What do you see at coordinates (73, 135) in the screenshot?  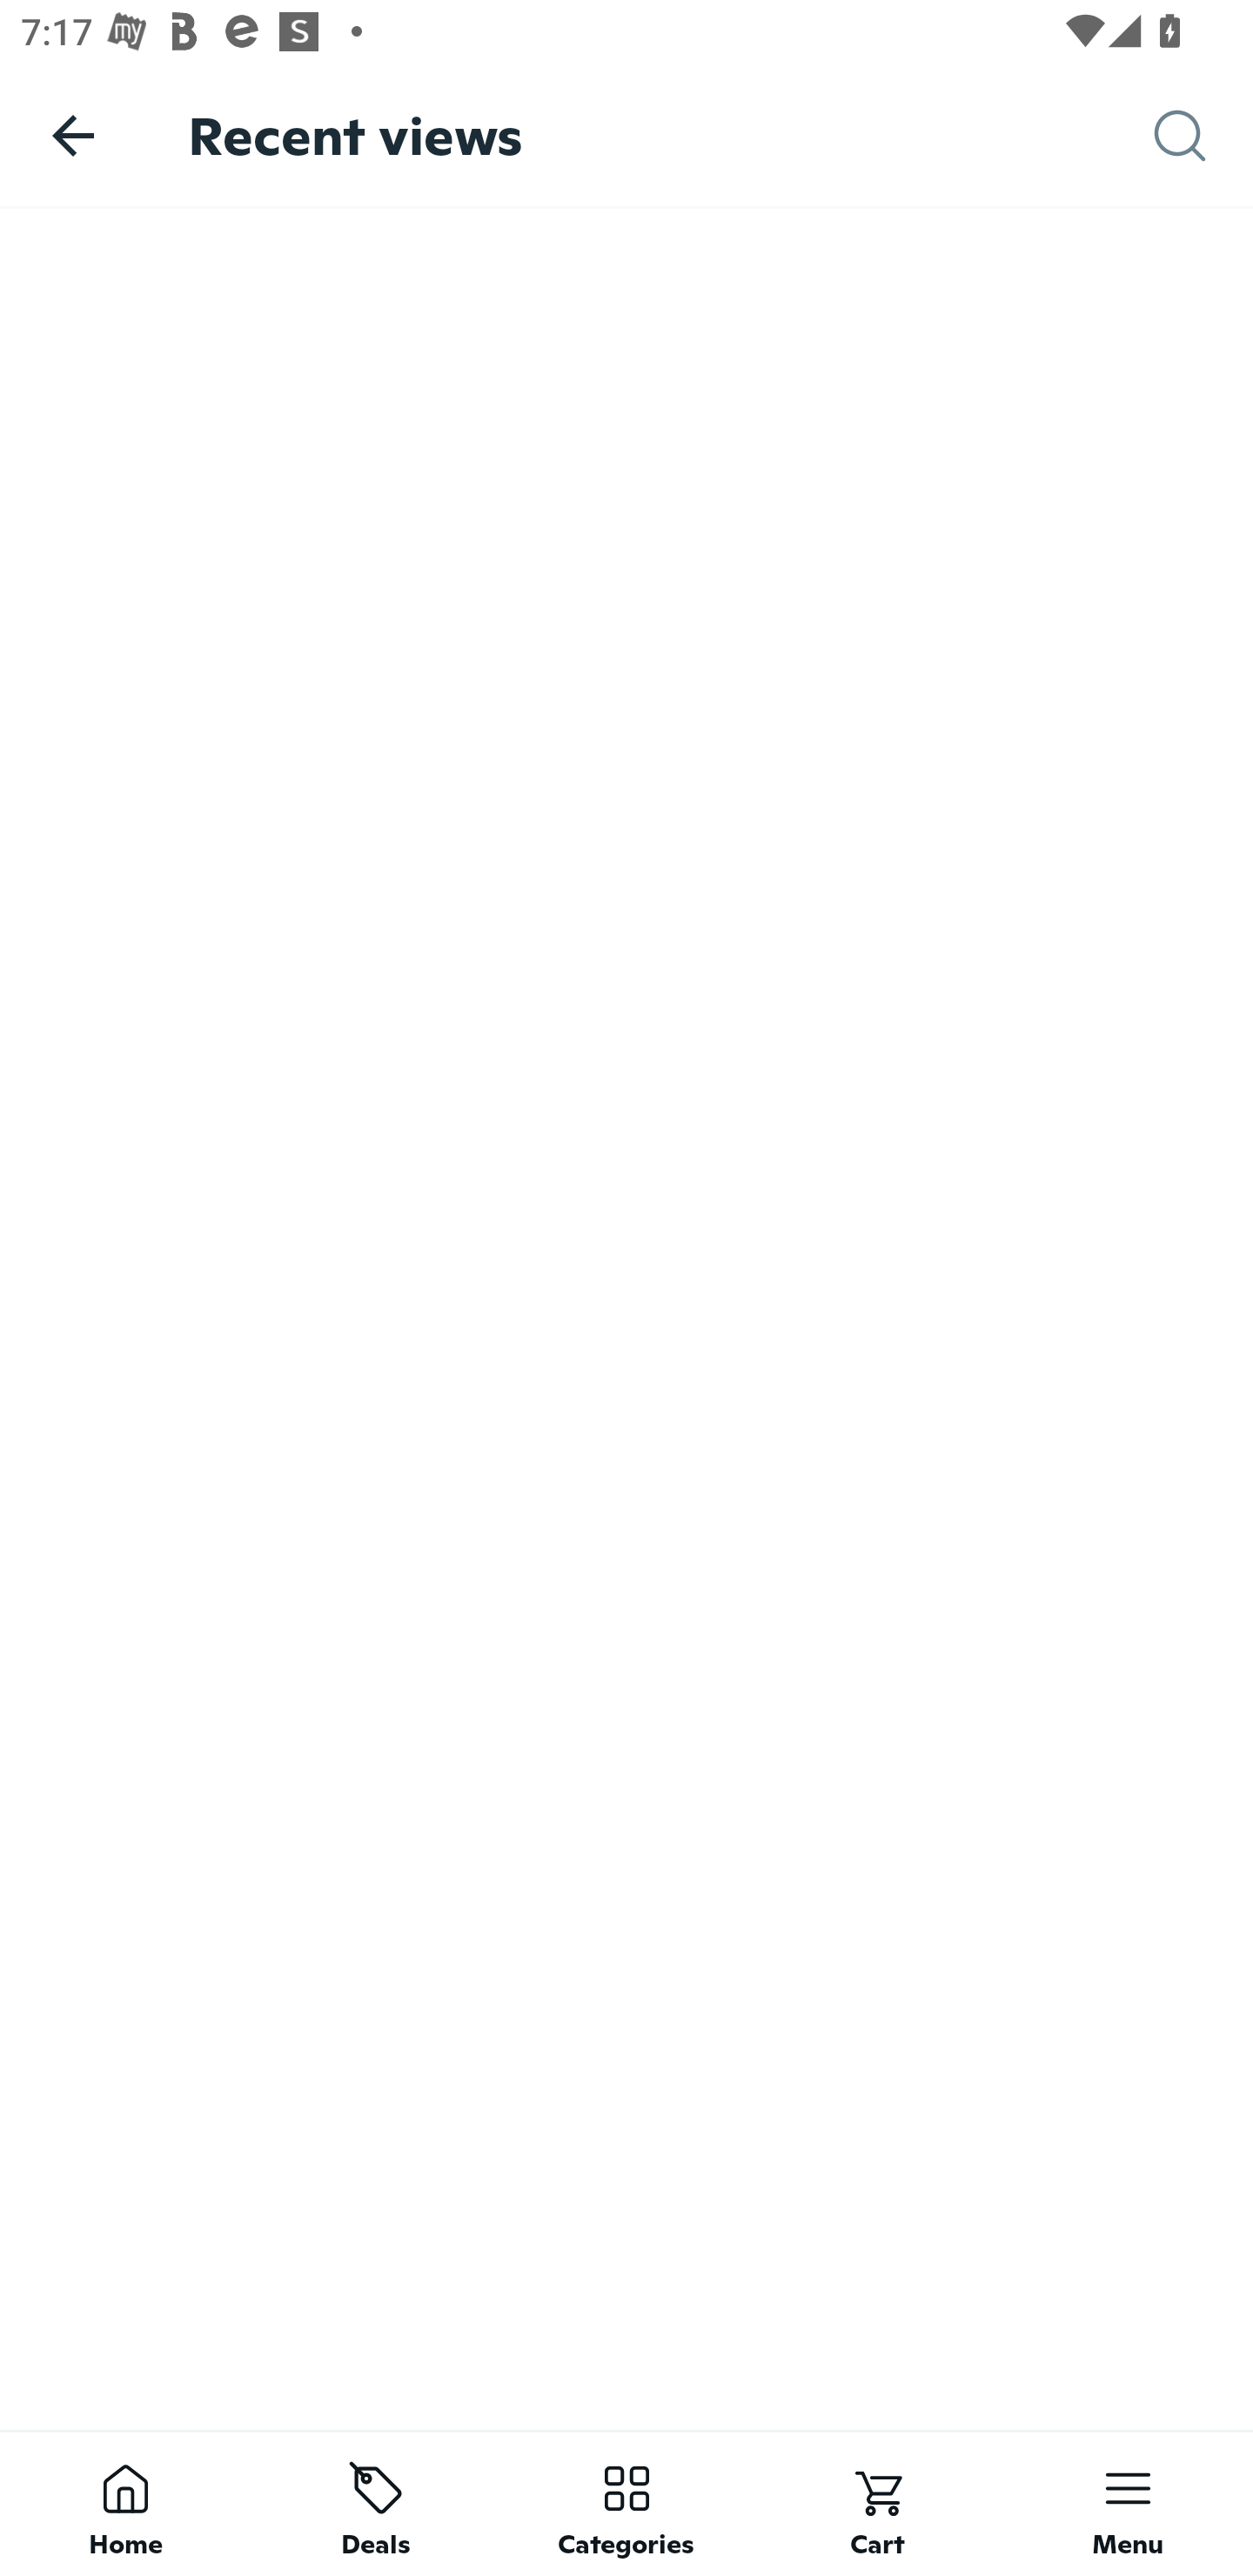 I see `Navigate up` at bounding box center [73, 135].